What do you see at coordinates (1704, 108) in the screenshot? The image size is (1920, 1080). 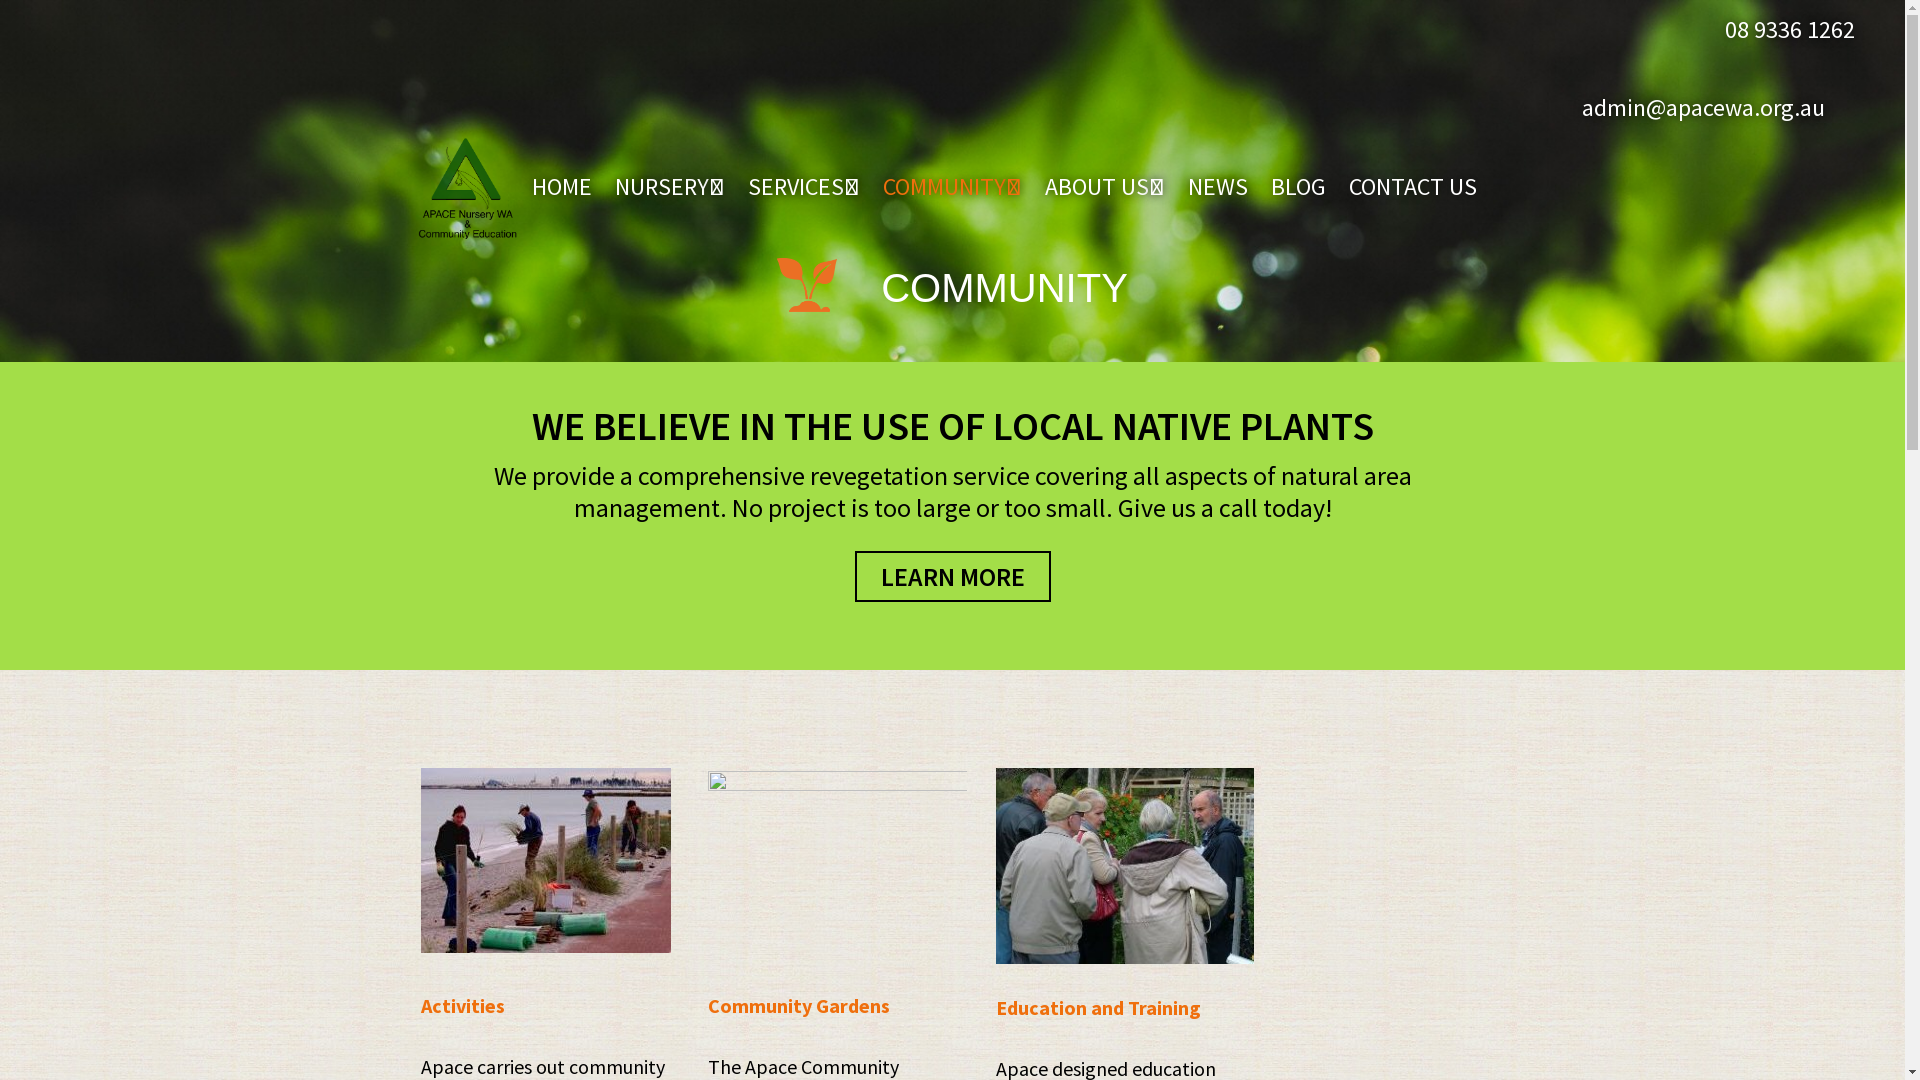 I see `admin@apacewa.org.au` at bounding box center [1704, 108].